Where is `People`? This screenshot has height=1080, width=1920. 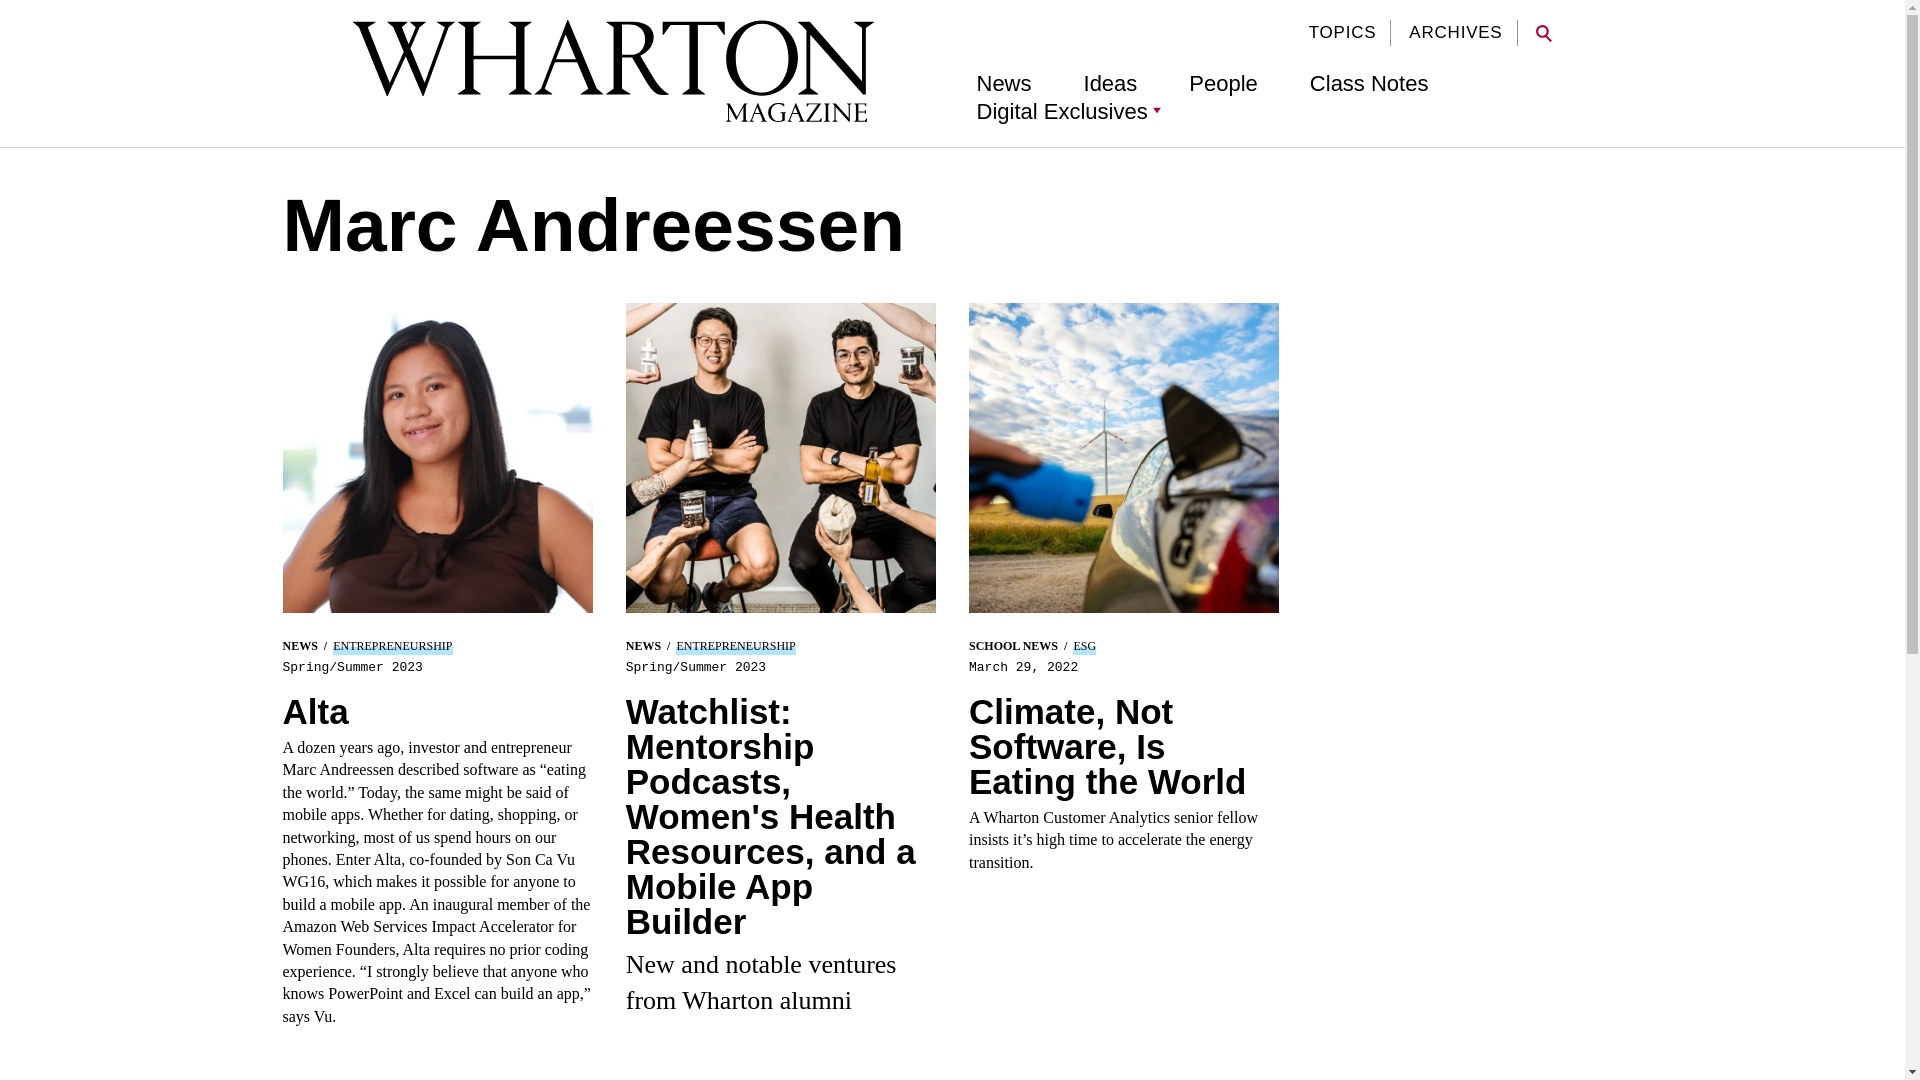 People is located at coordinates (1222, 84).